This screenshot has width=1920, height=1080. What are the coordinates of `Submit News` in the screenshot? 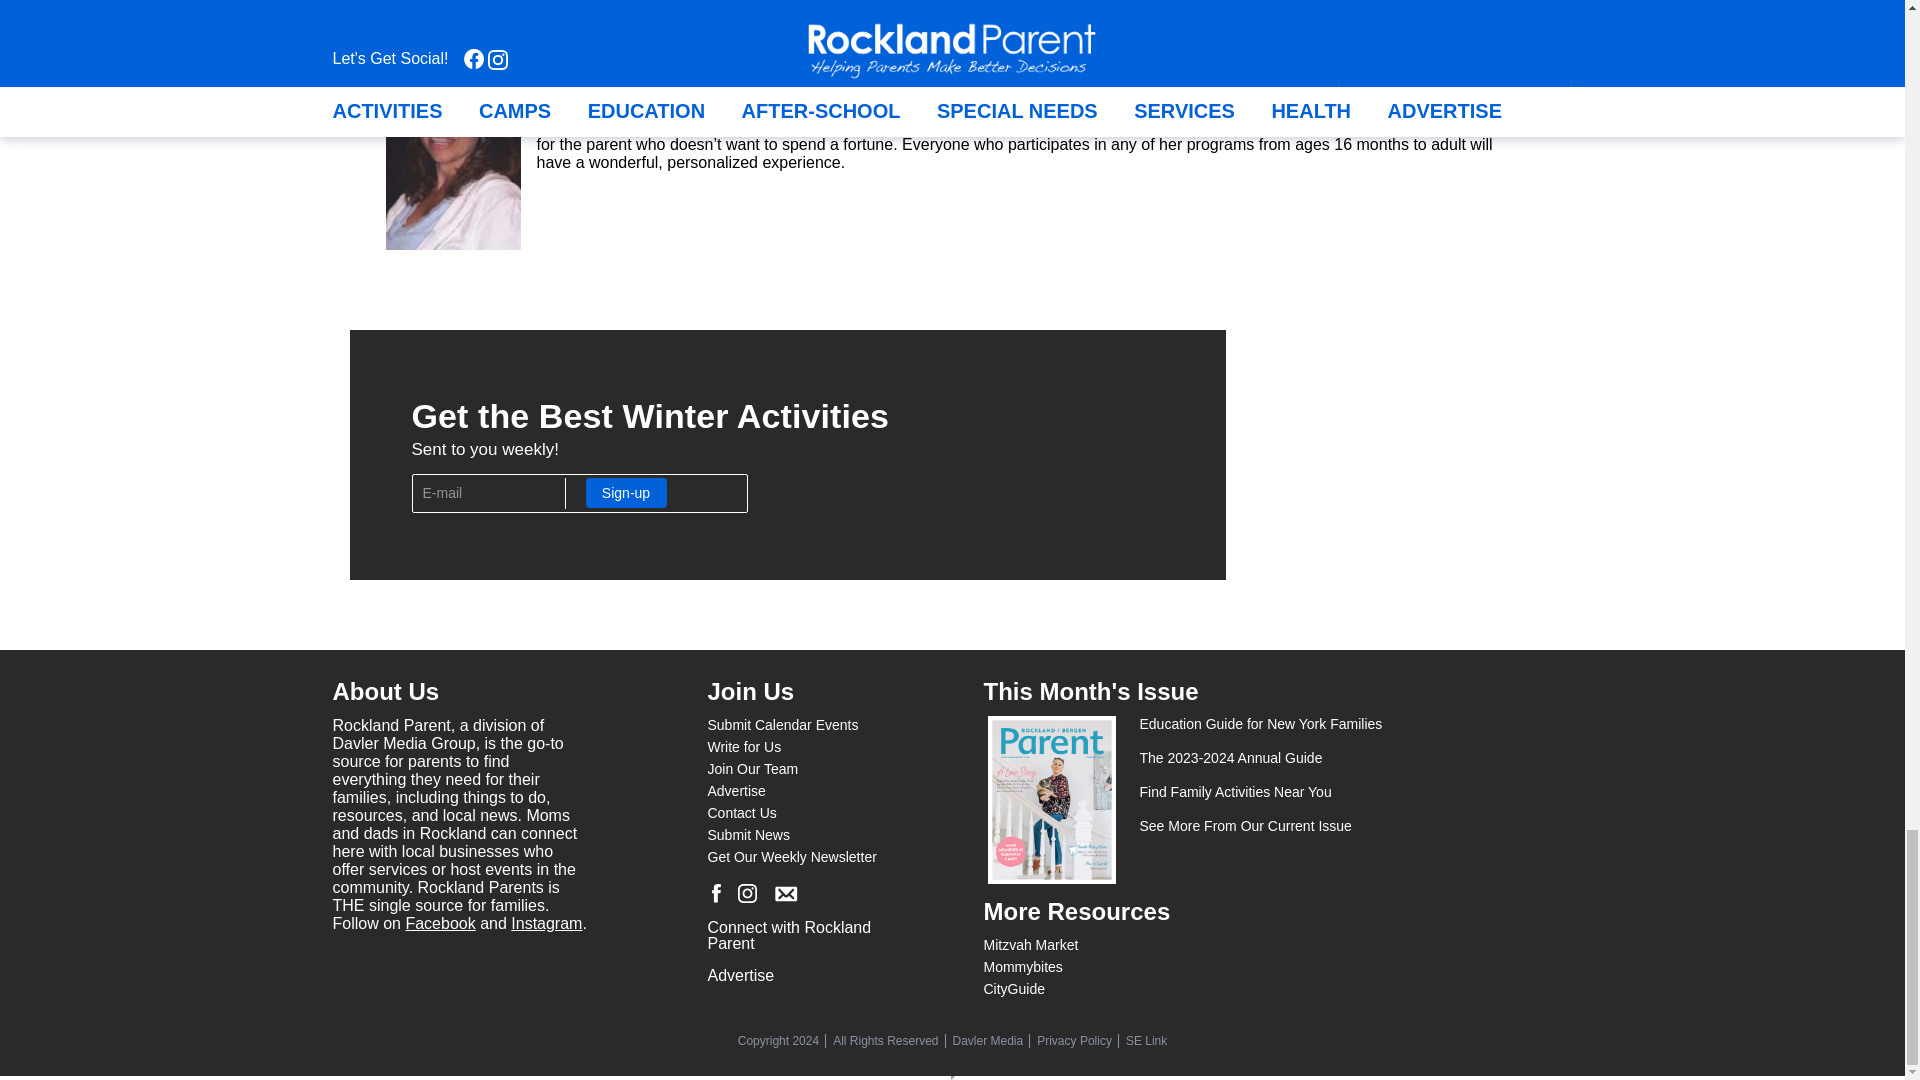 It's located at (748, 835).